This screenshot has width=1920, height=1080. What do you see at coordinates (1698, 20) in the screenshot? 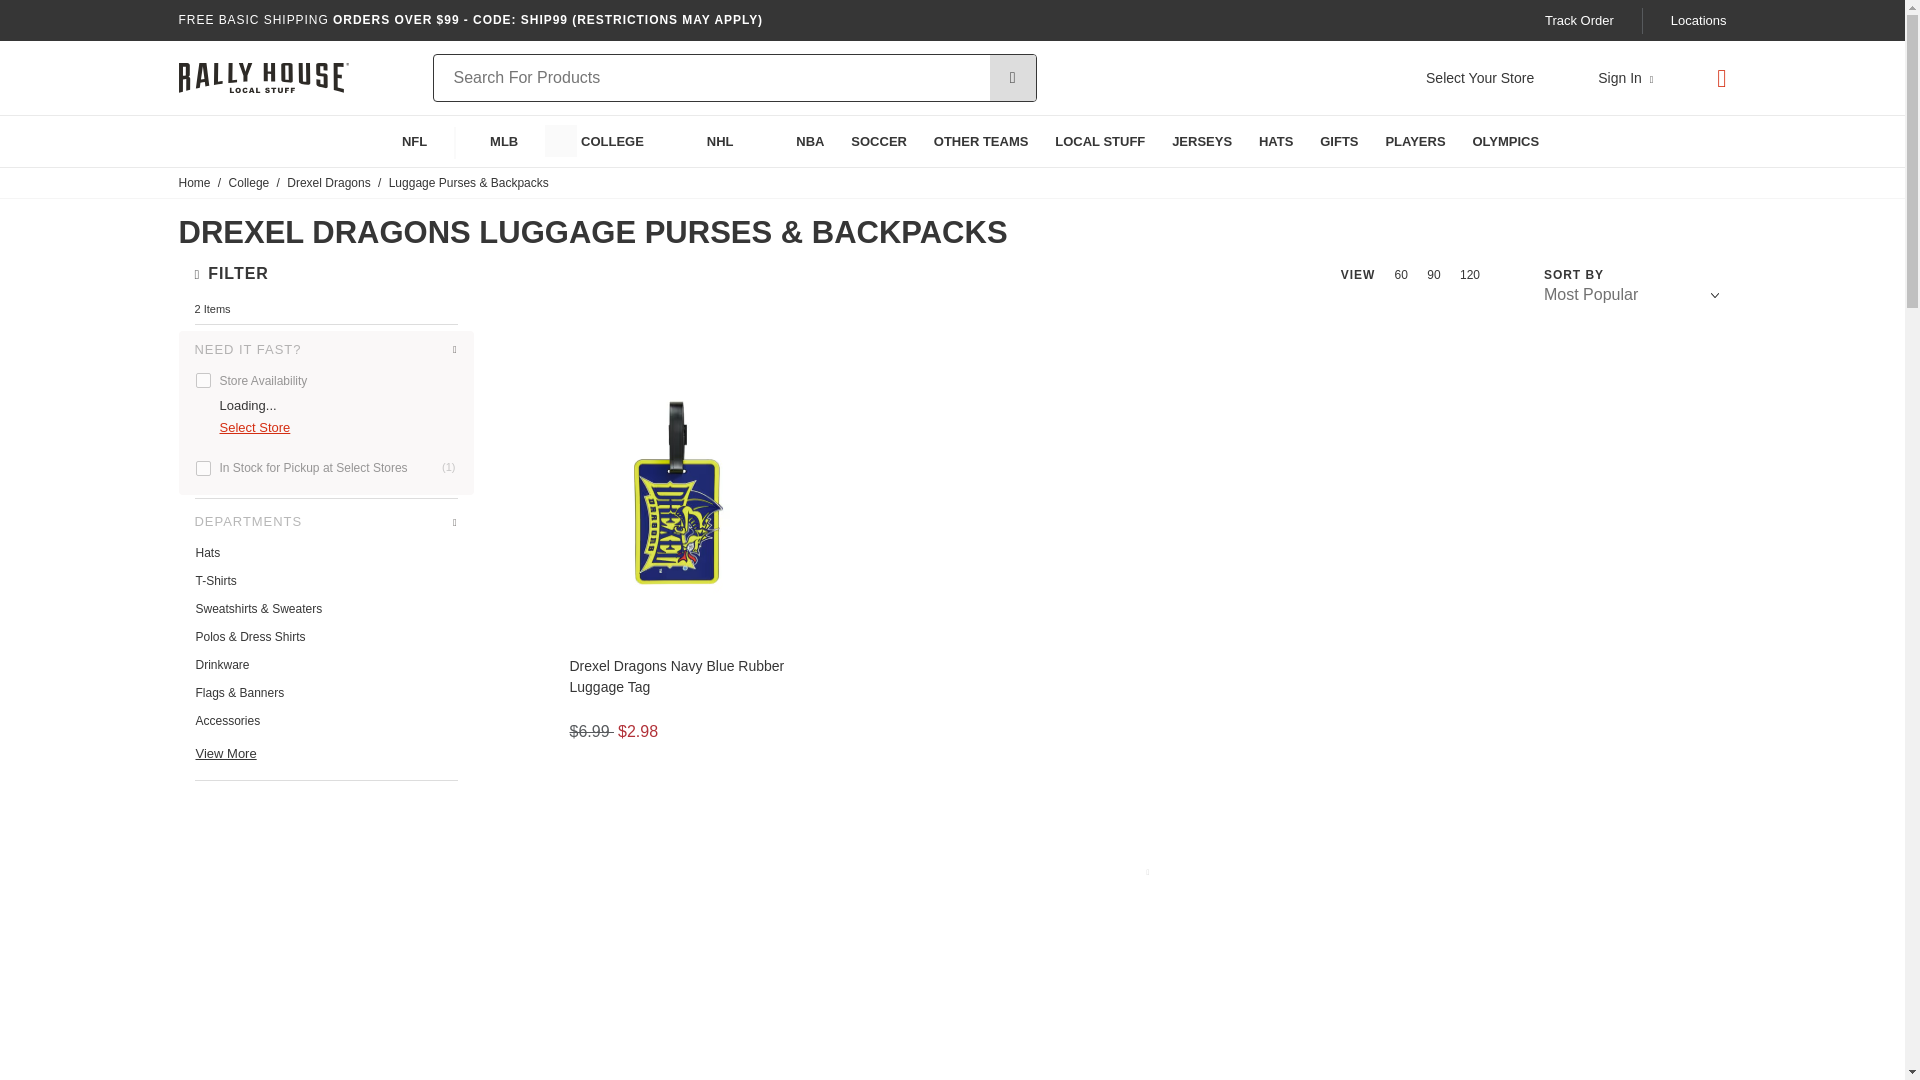
I see `Locations` at bounding box center [1698, 20].